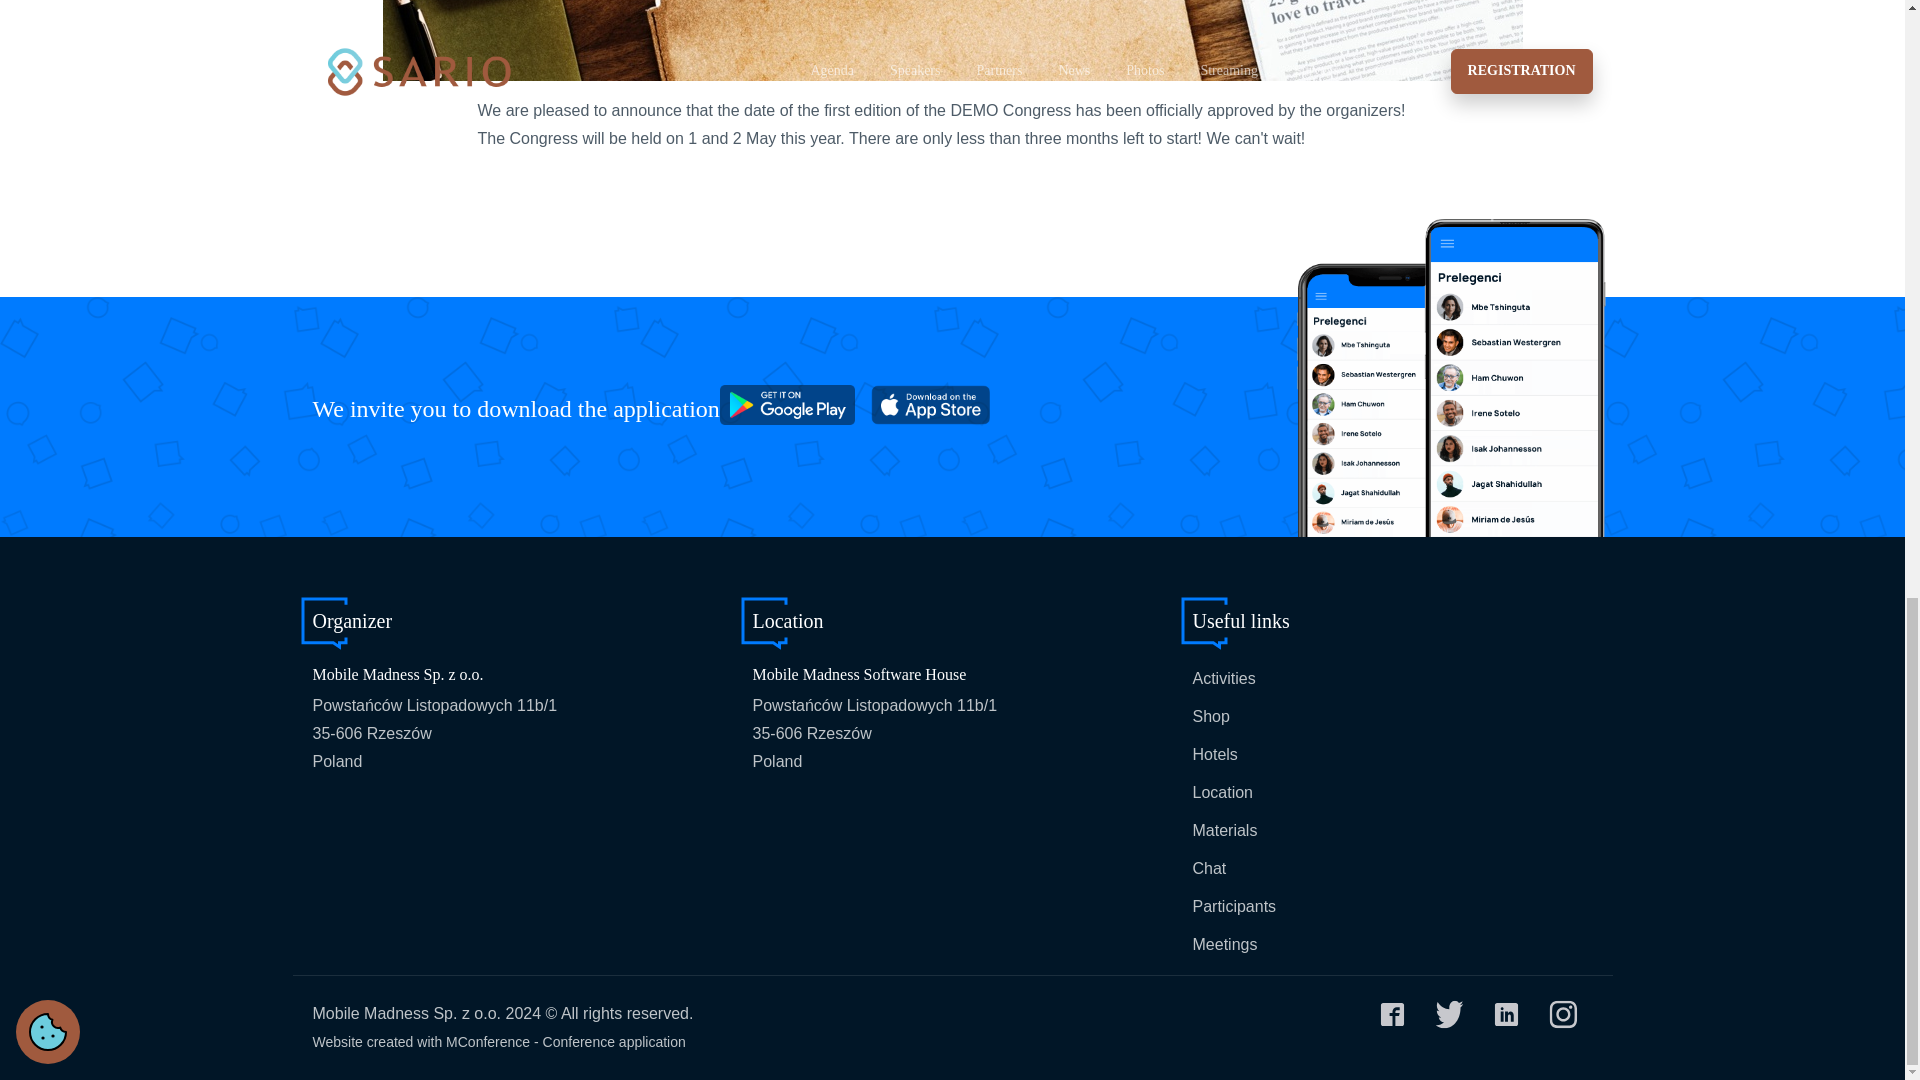  Describe the element at coordinates (1224, 944) in the screenshot. I see `Meetings` at that location.